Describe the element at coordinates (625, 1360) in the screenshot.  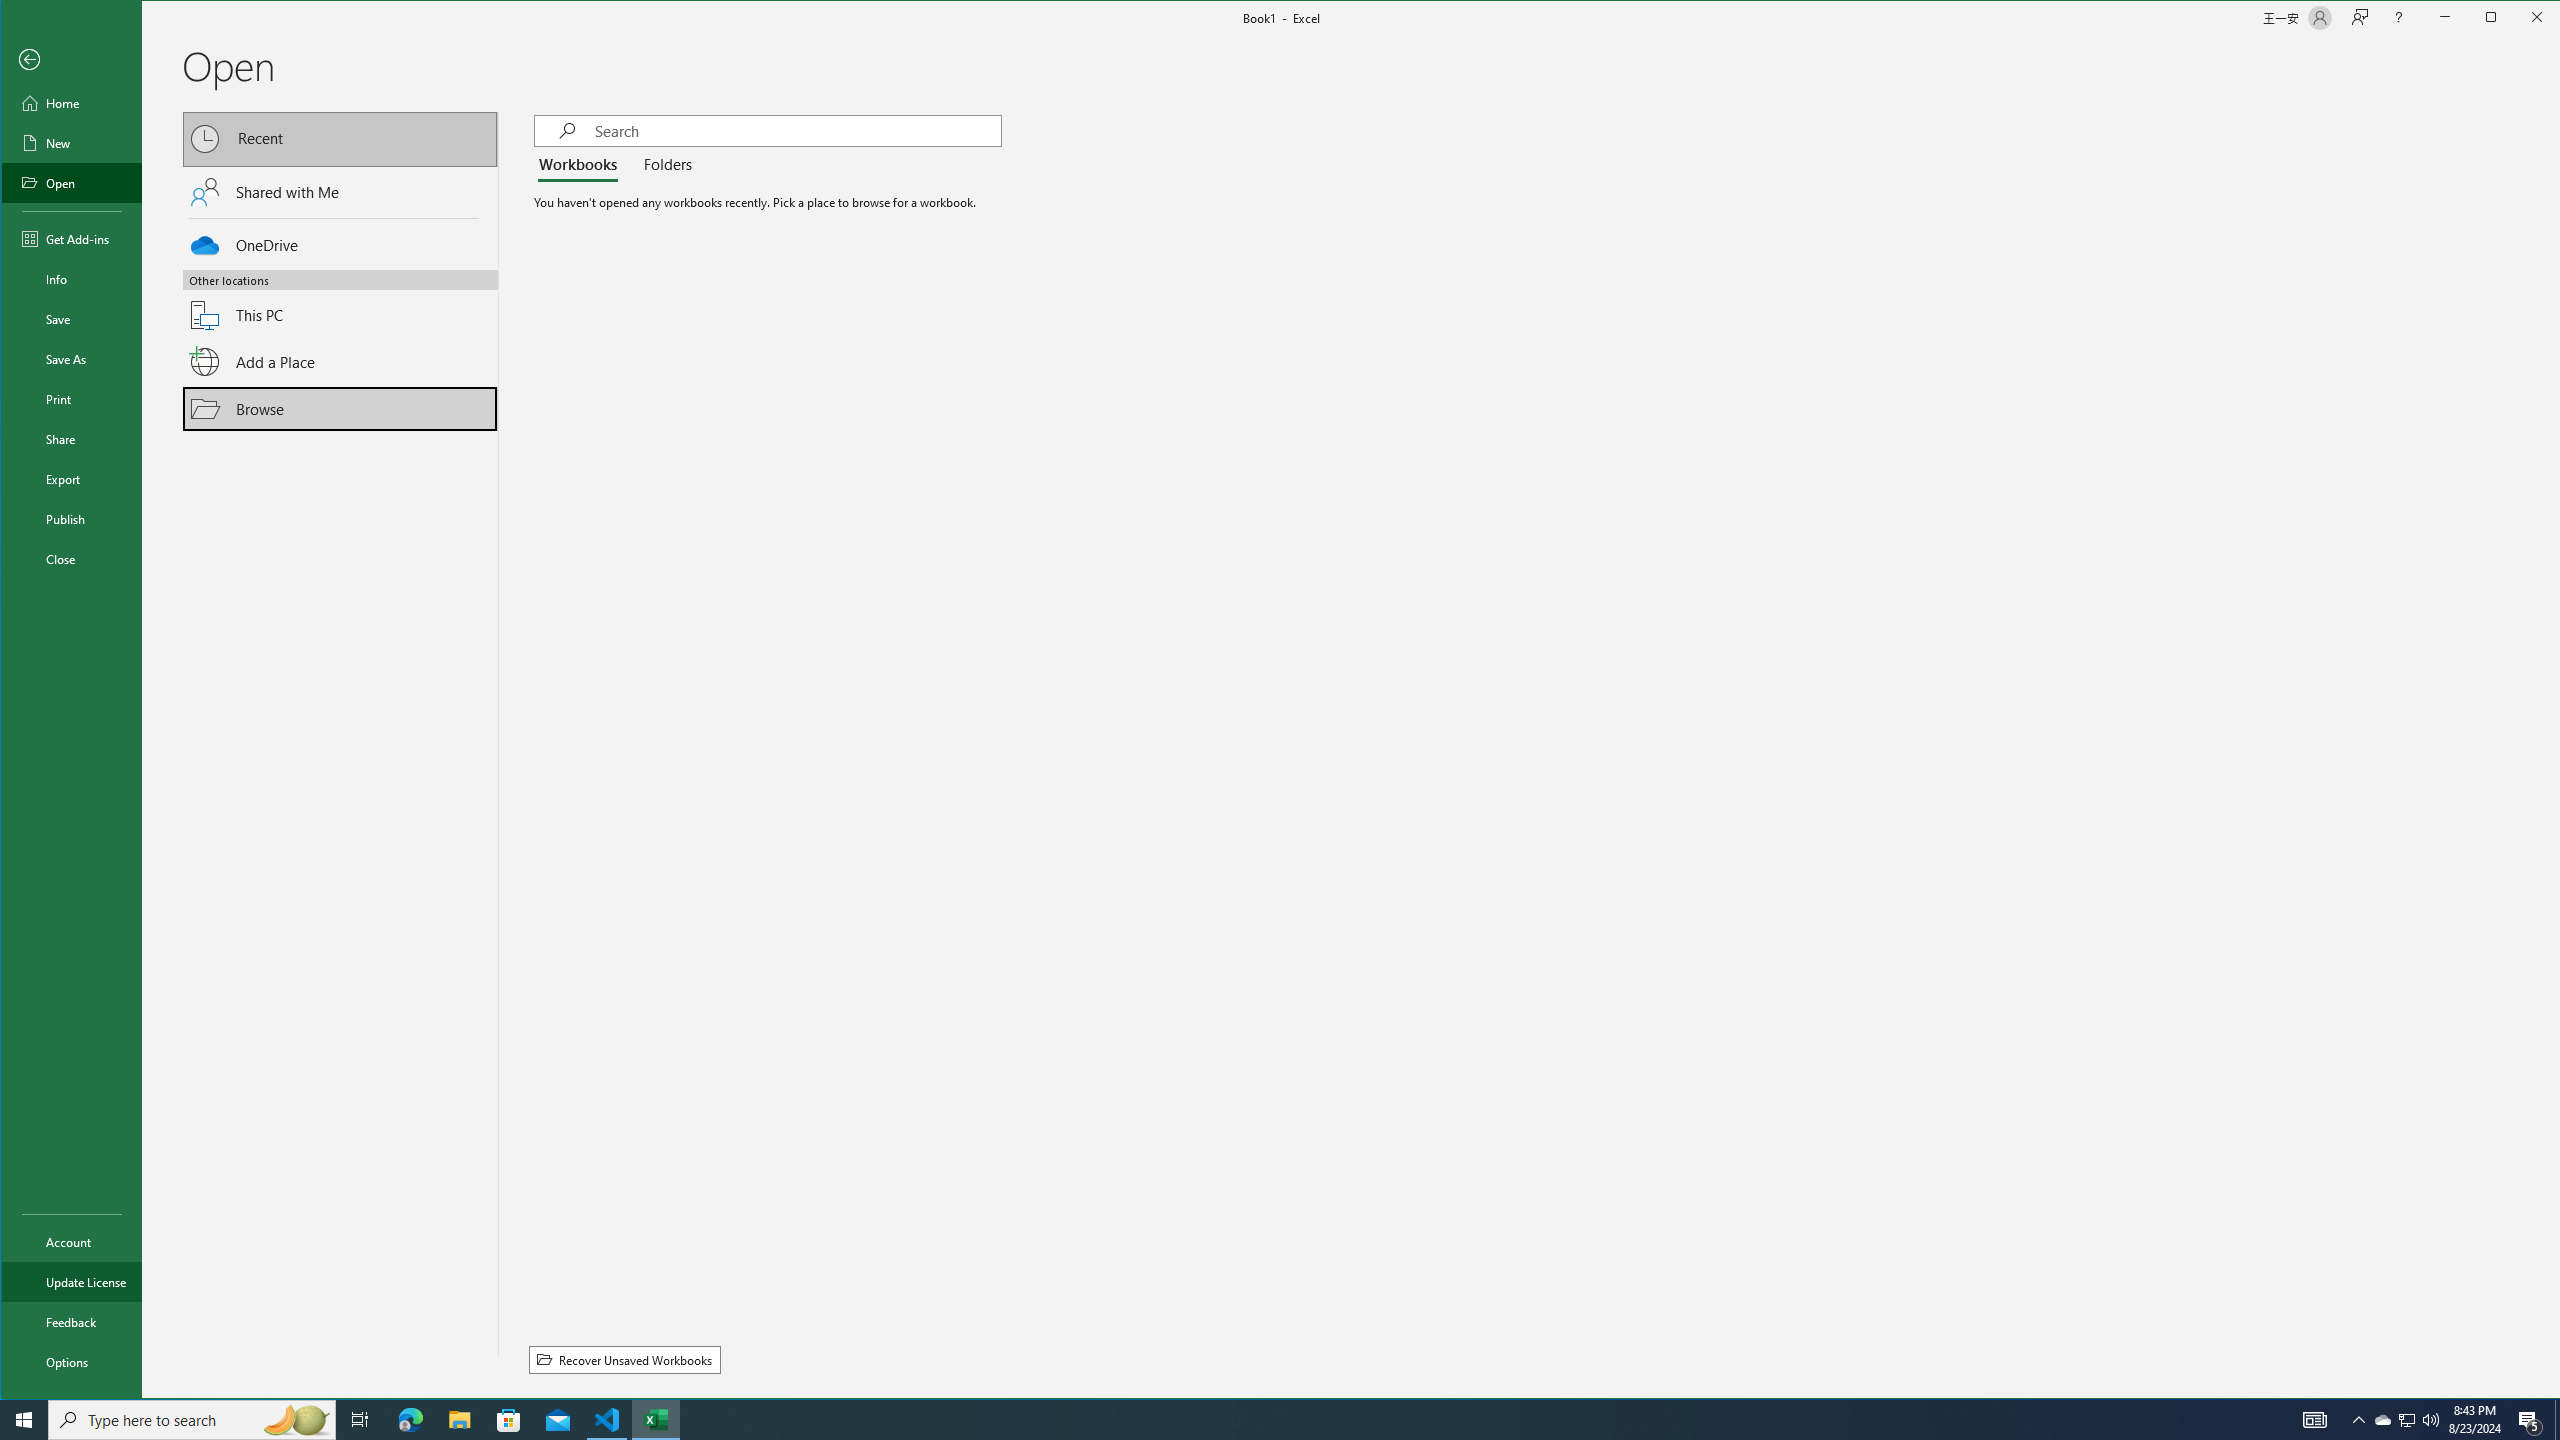
I see `Recover Unsaved Workbooks` at that location.